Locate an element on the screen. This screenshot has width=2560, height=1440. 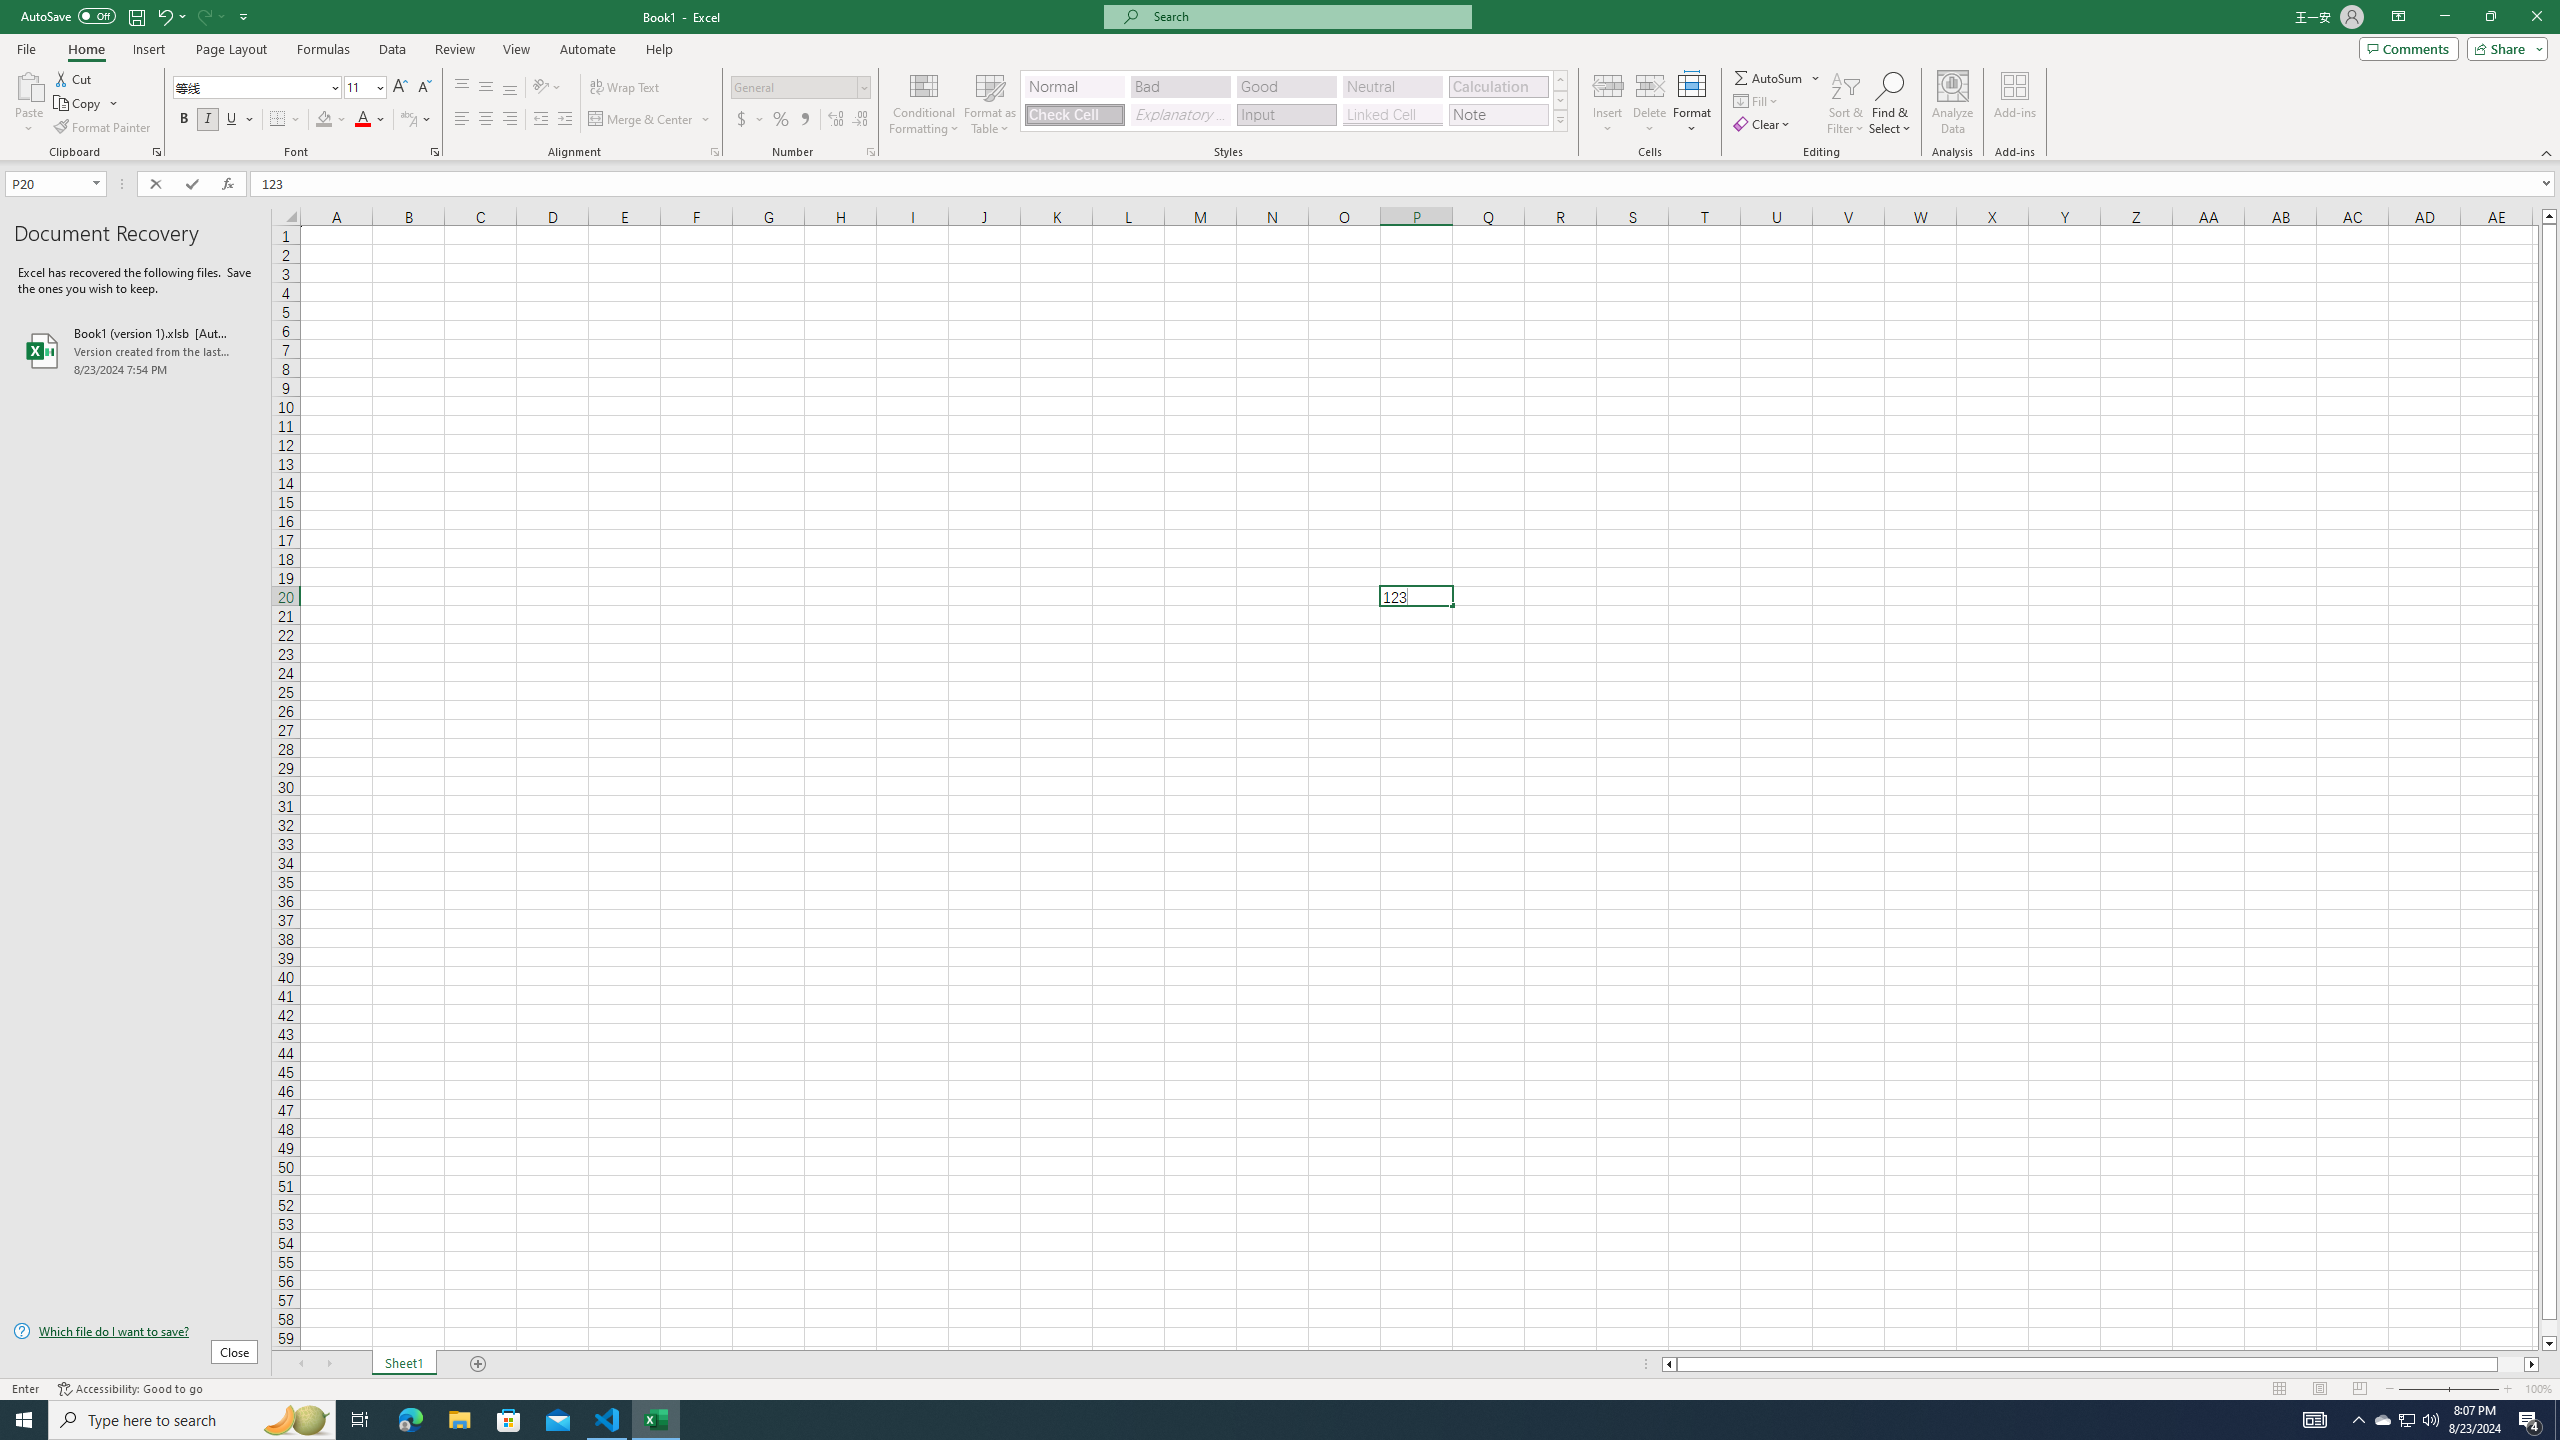
Input is located at coordinates (1286, 114).